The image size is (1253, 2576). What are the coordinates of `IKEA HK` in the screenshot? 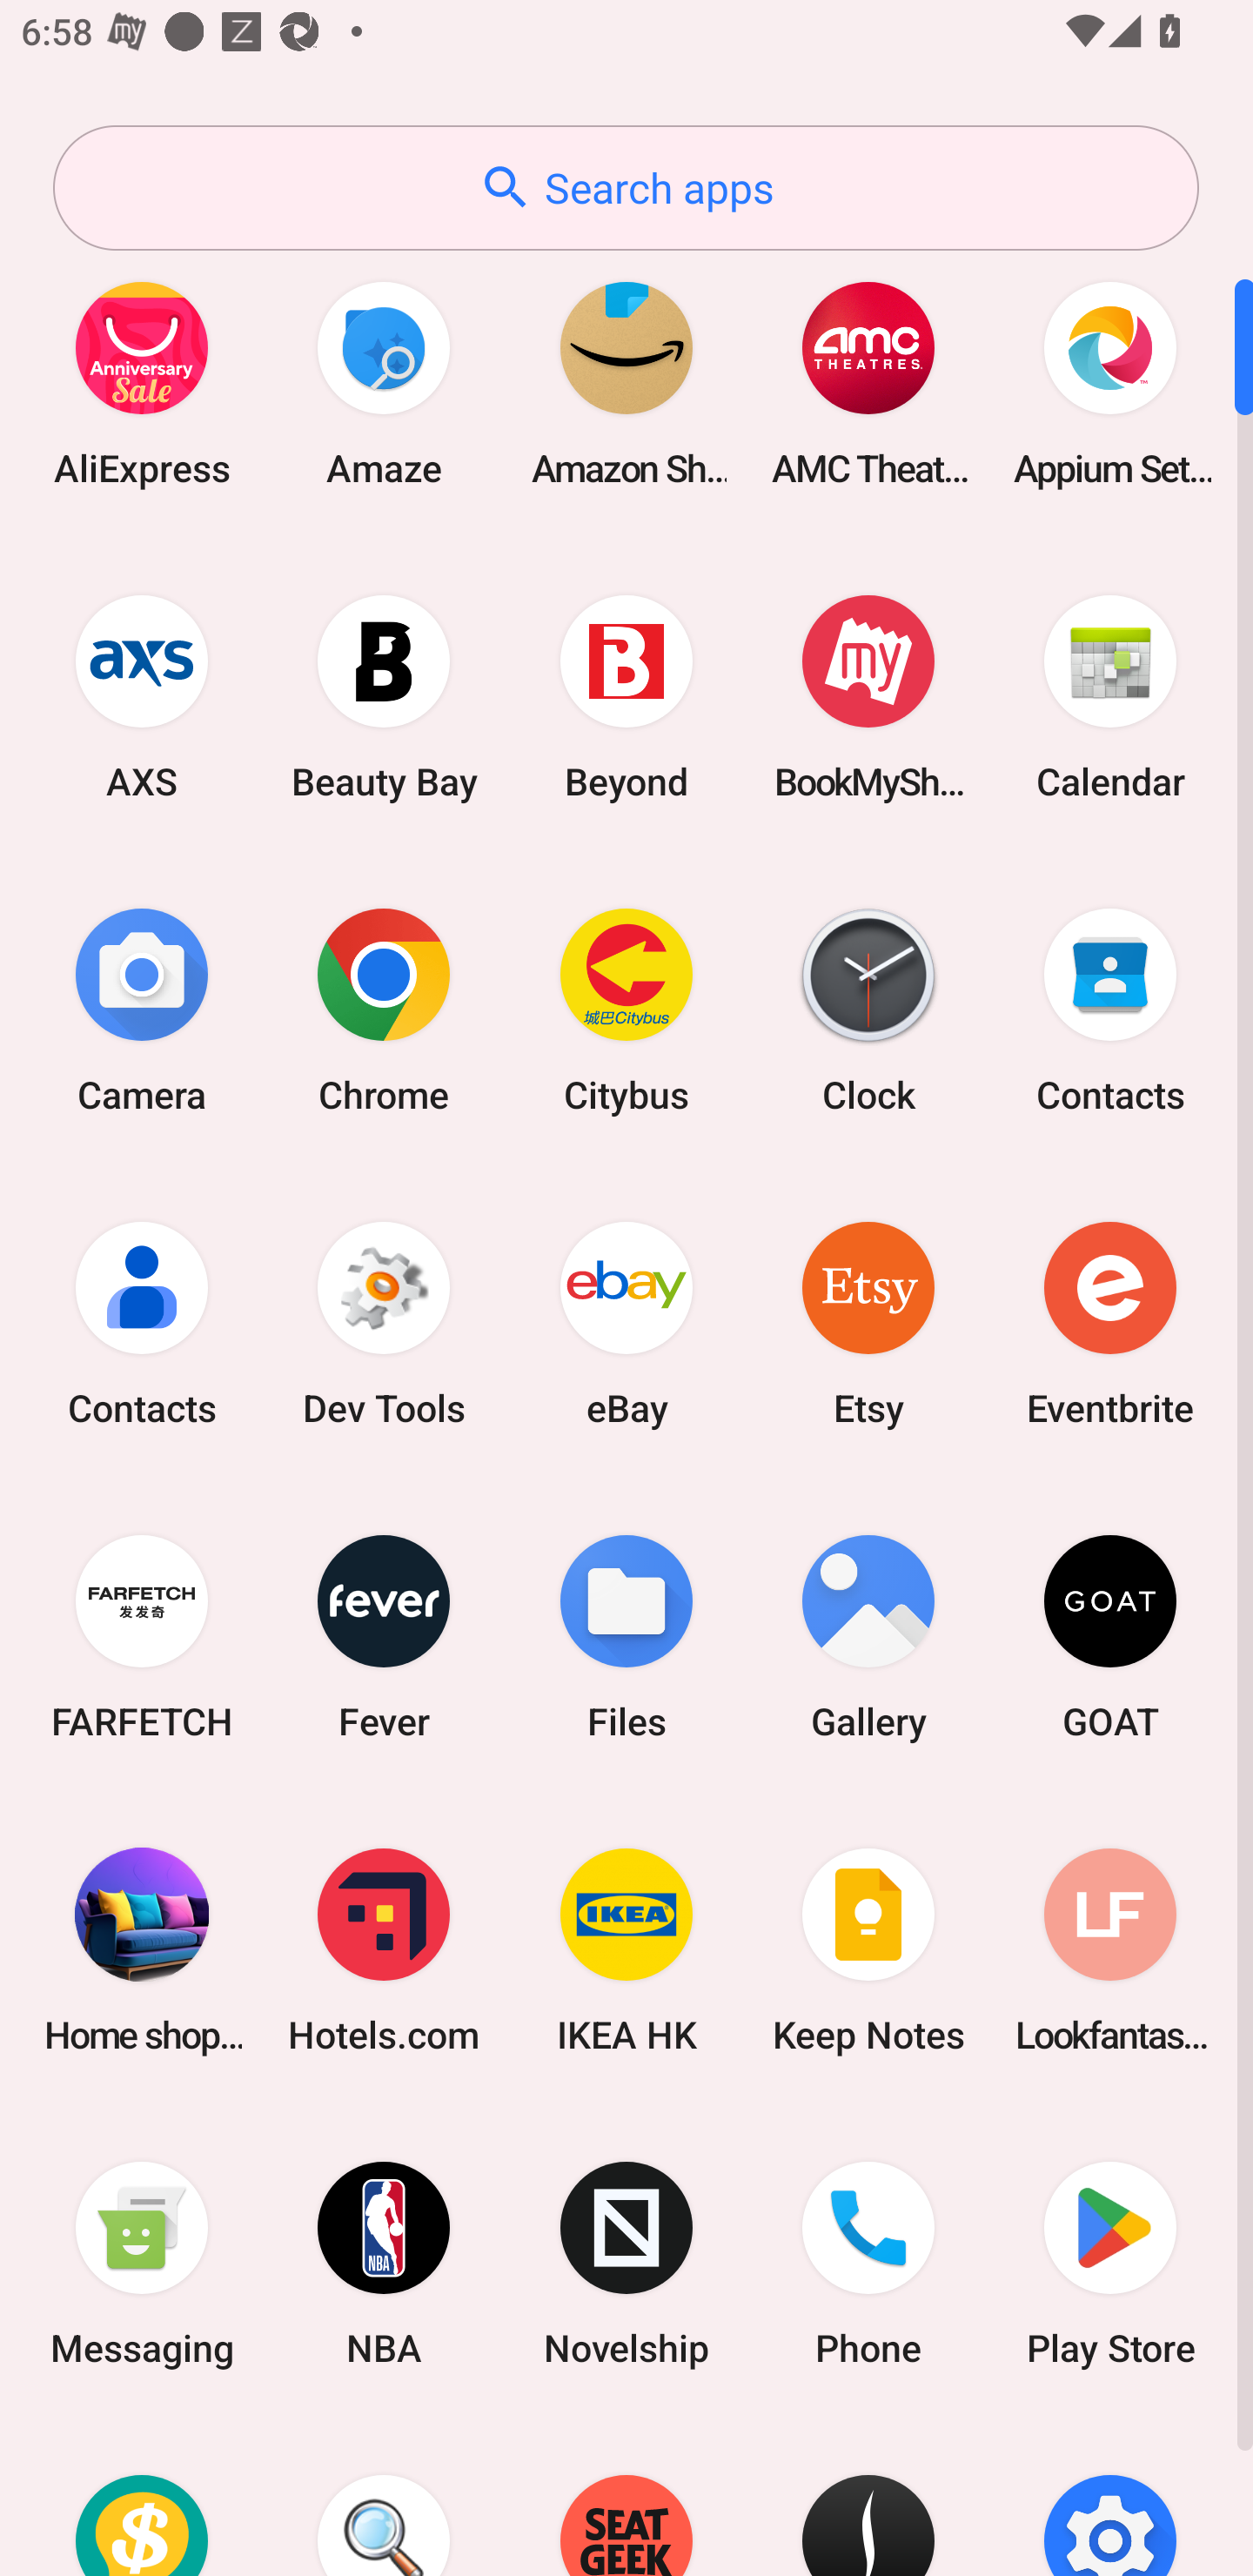 It's located at (626, 1949).